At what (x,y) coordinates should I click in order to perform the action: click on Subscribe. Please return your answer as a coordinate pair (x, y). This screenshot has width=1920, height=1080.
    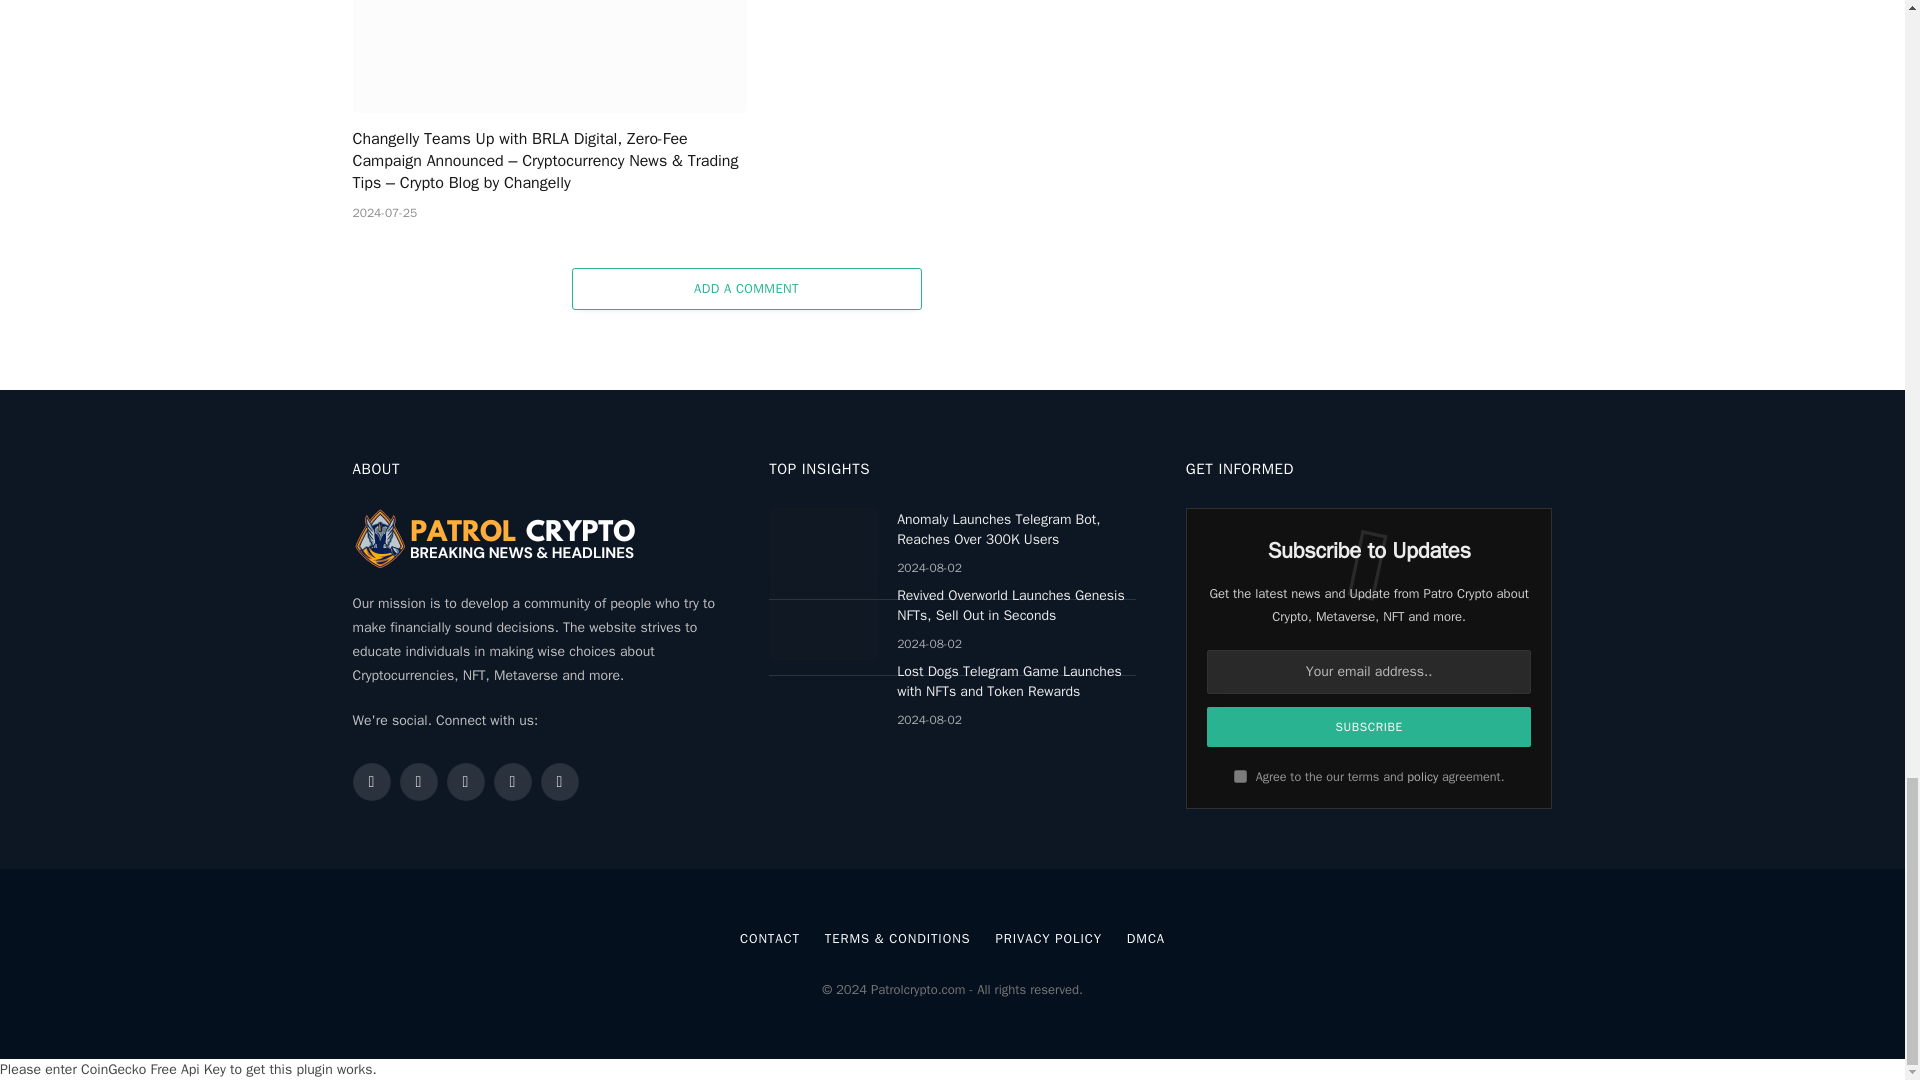
    Looking at the image, I should click on (1370, 727).